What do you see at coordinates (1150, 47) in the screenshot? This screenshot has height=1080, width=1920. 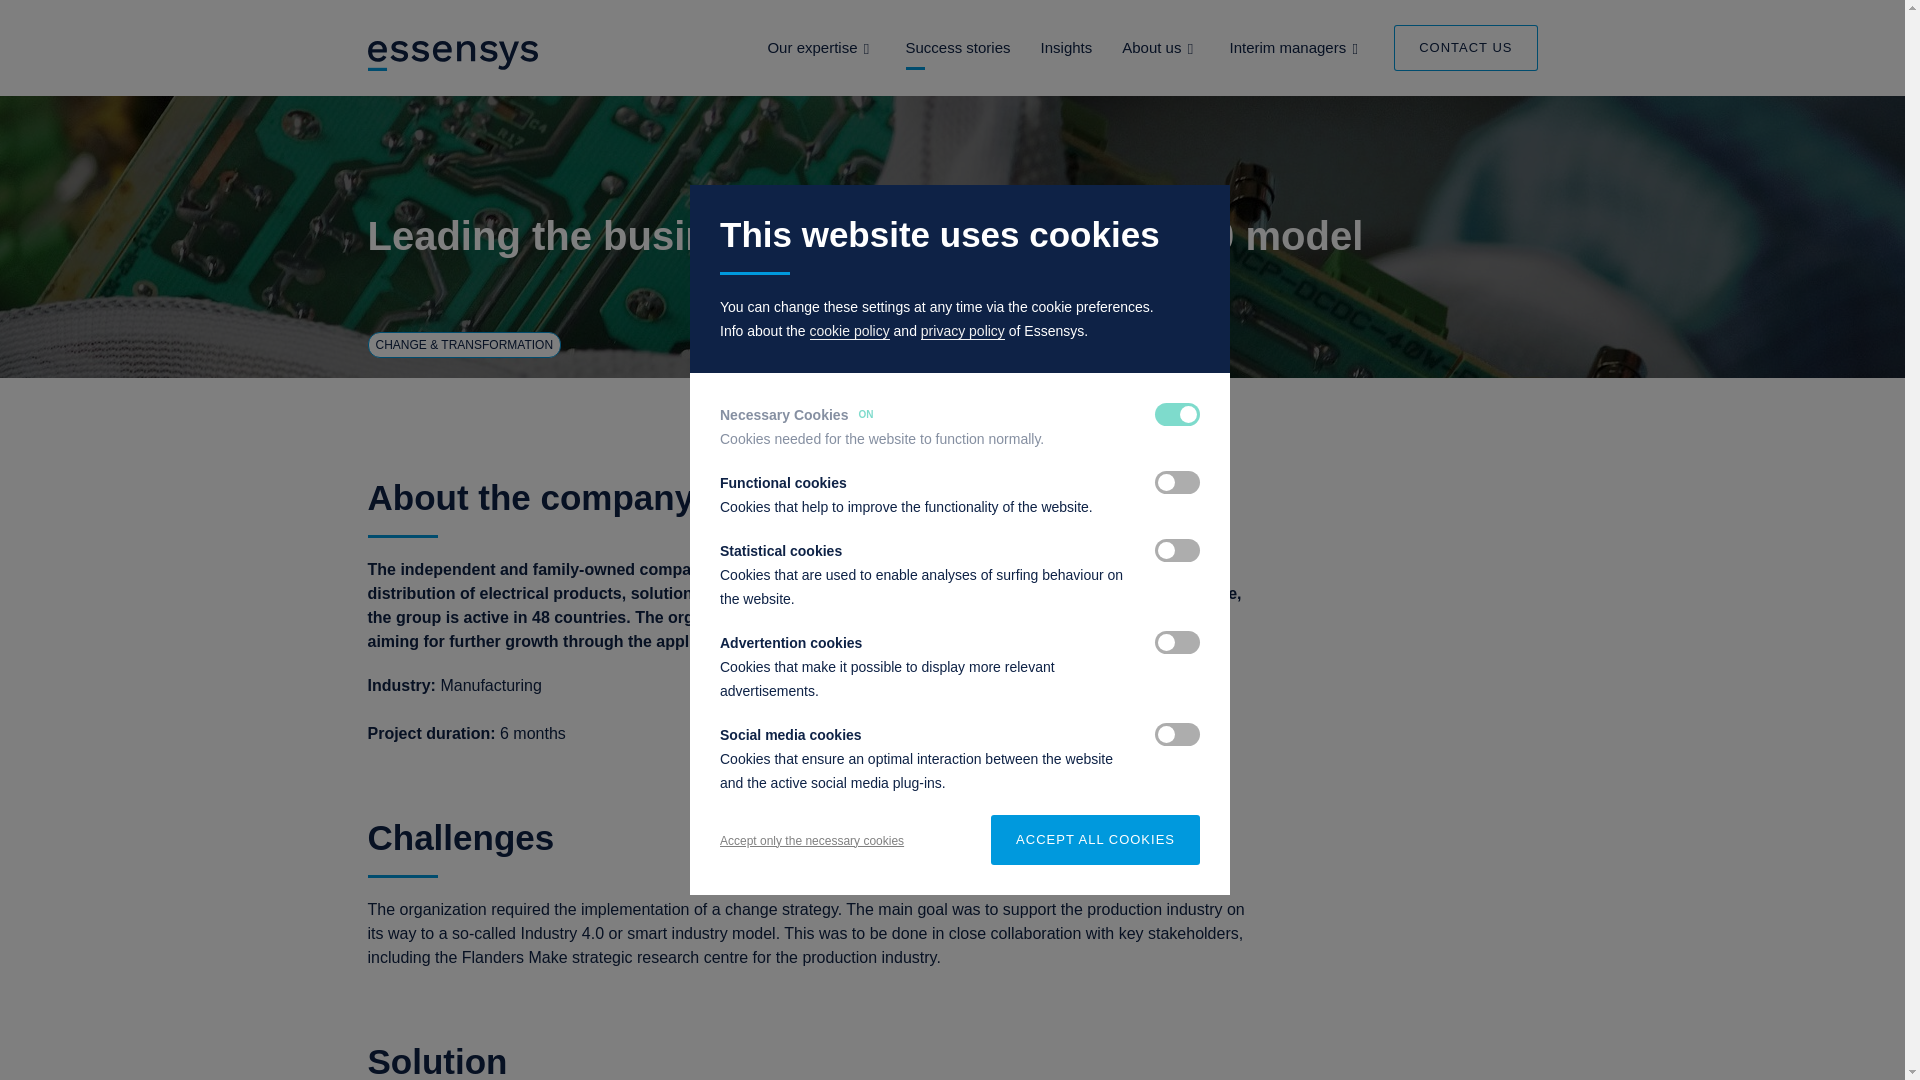 I see `About us` at bounding box center [1150, 47].